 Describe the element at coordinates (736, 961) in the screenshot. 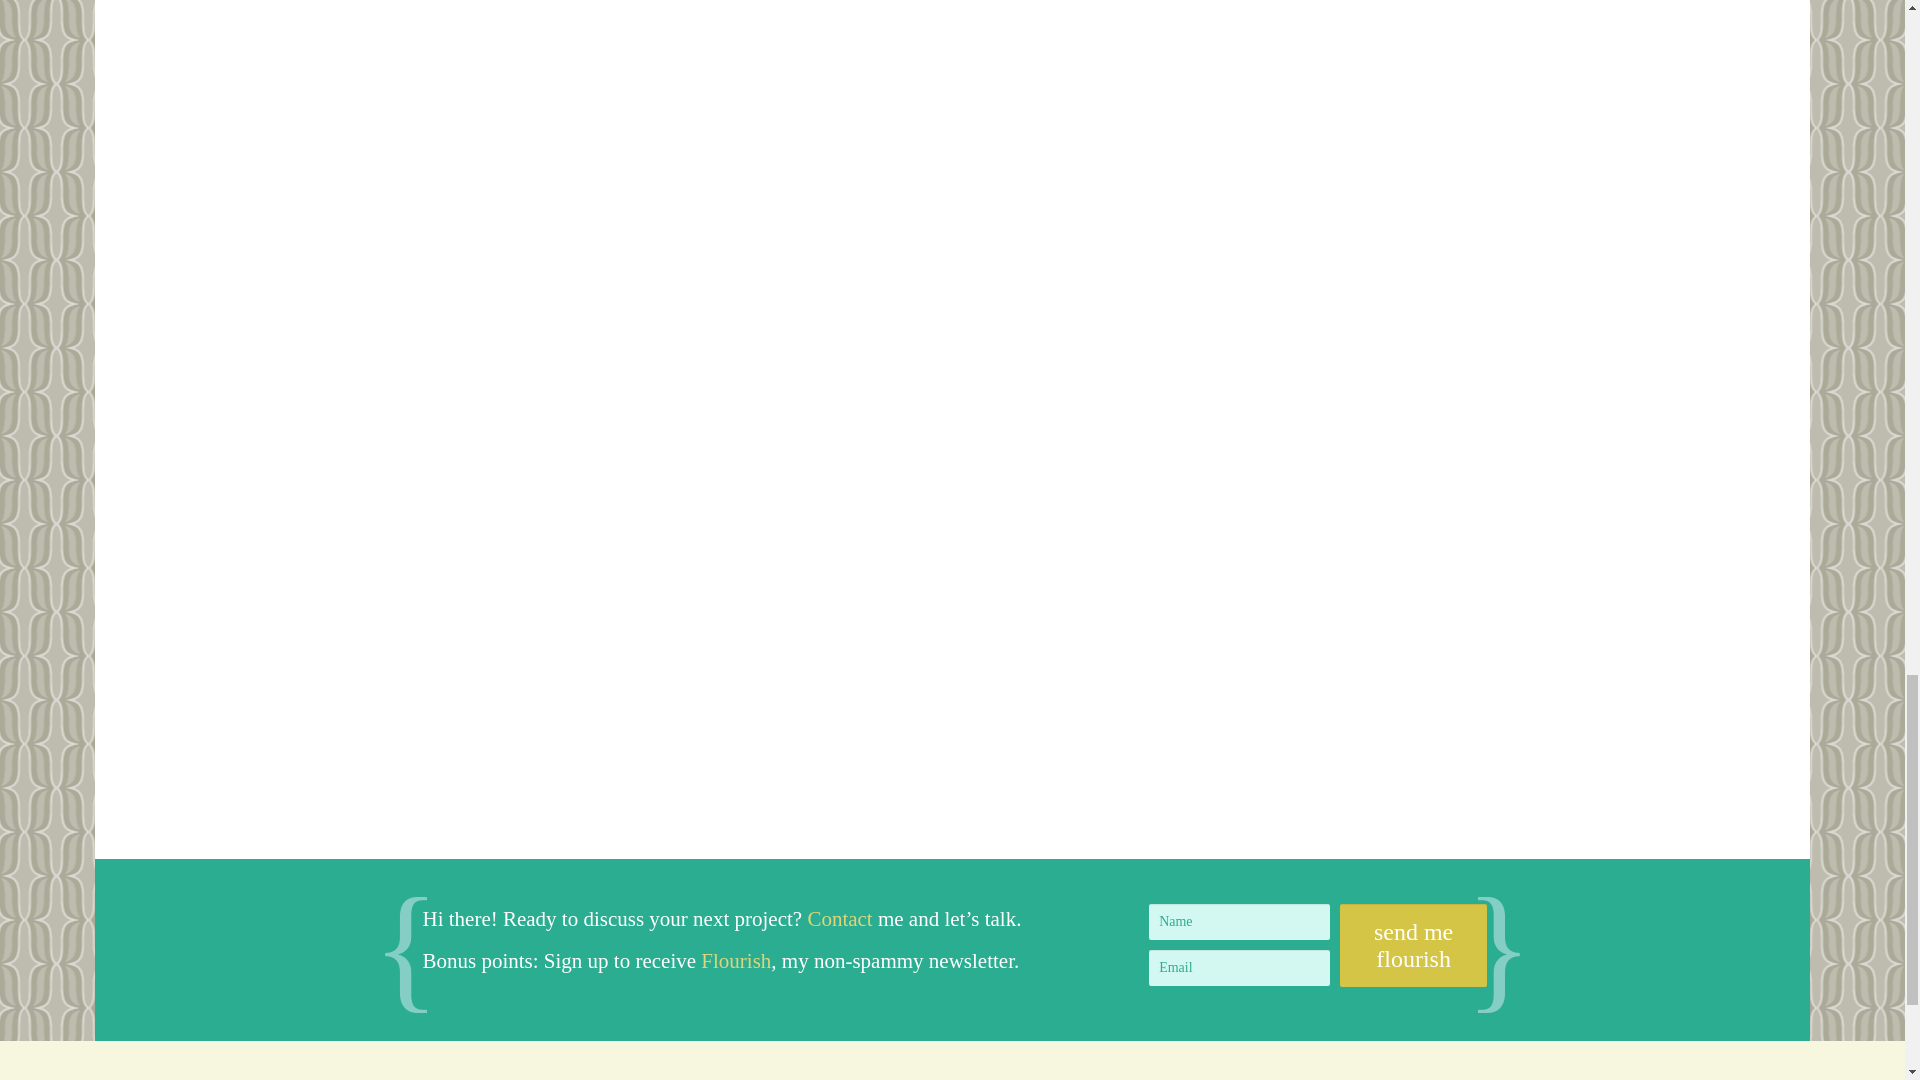

I see `Flourish` at that location.